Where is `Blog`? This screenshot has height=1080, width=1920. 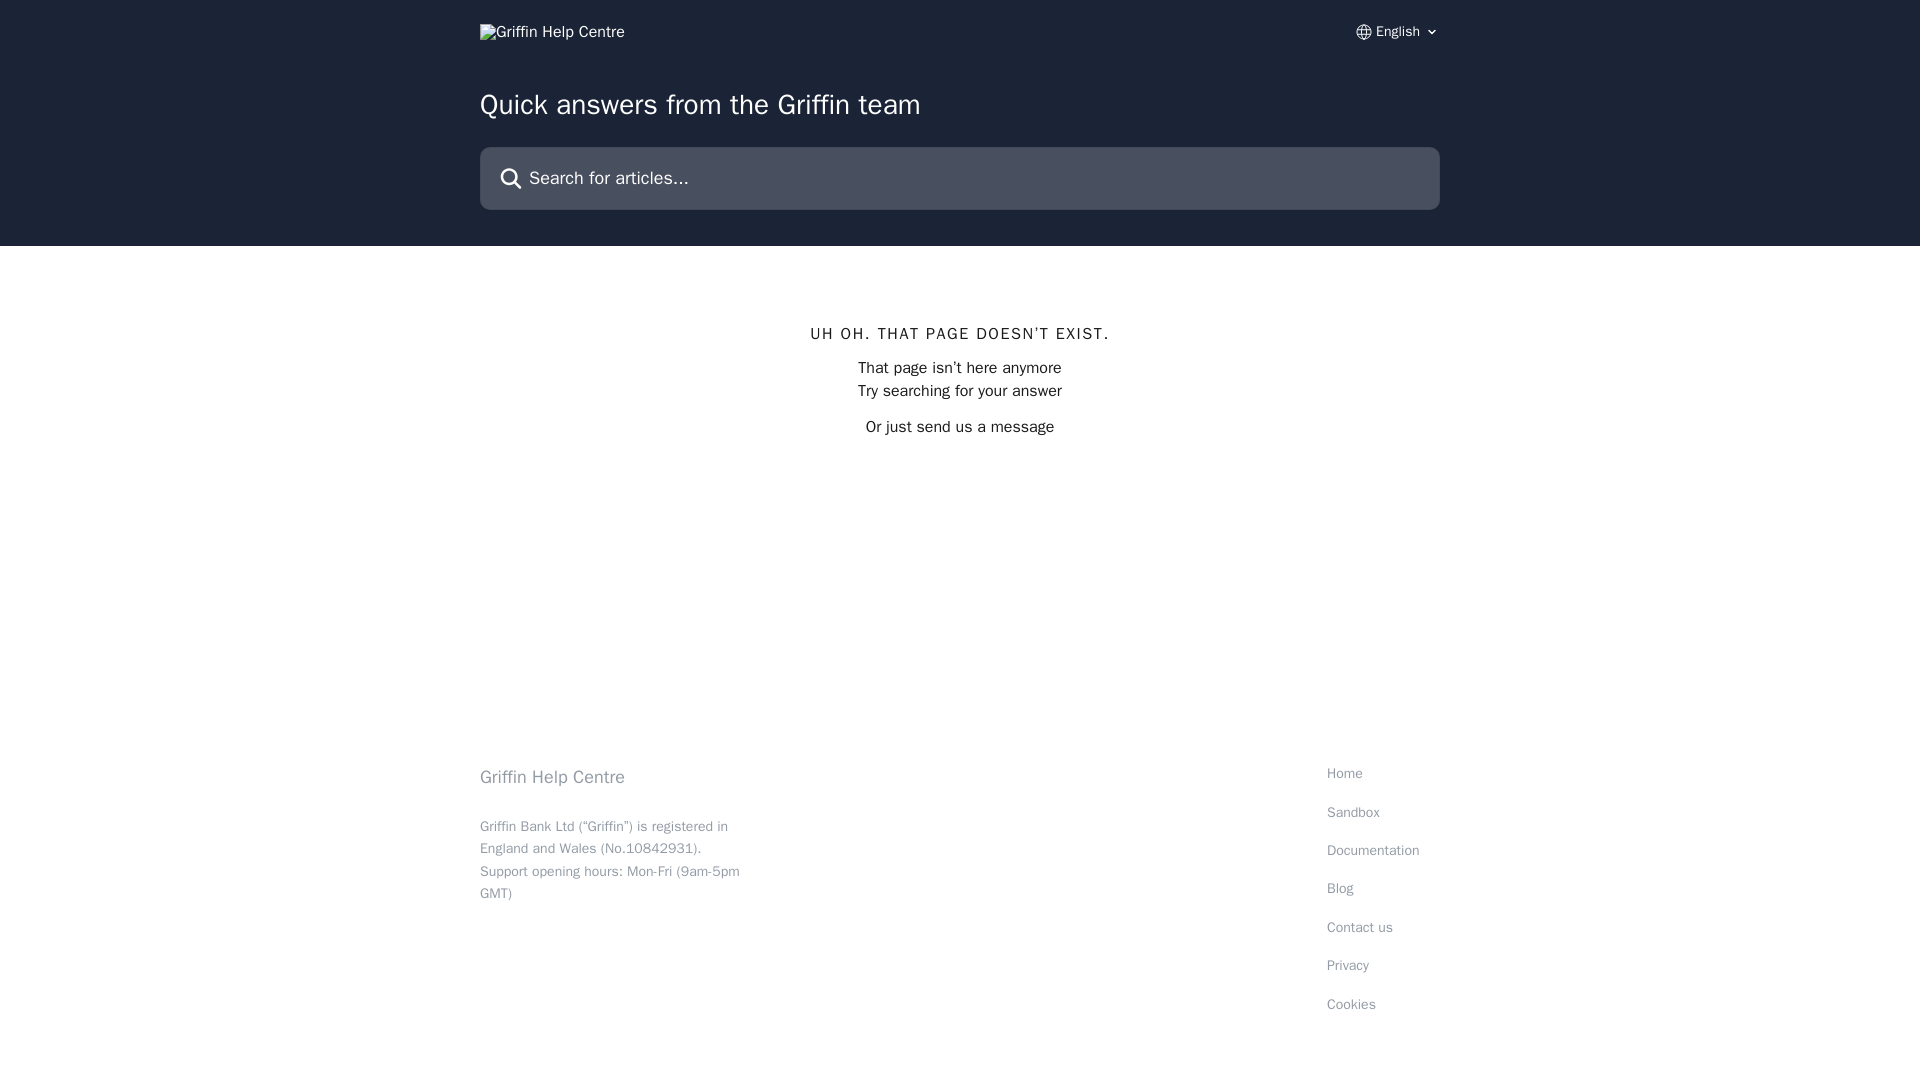
Blog is located at coordinates (1340, 888).